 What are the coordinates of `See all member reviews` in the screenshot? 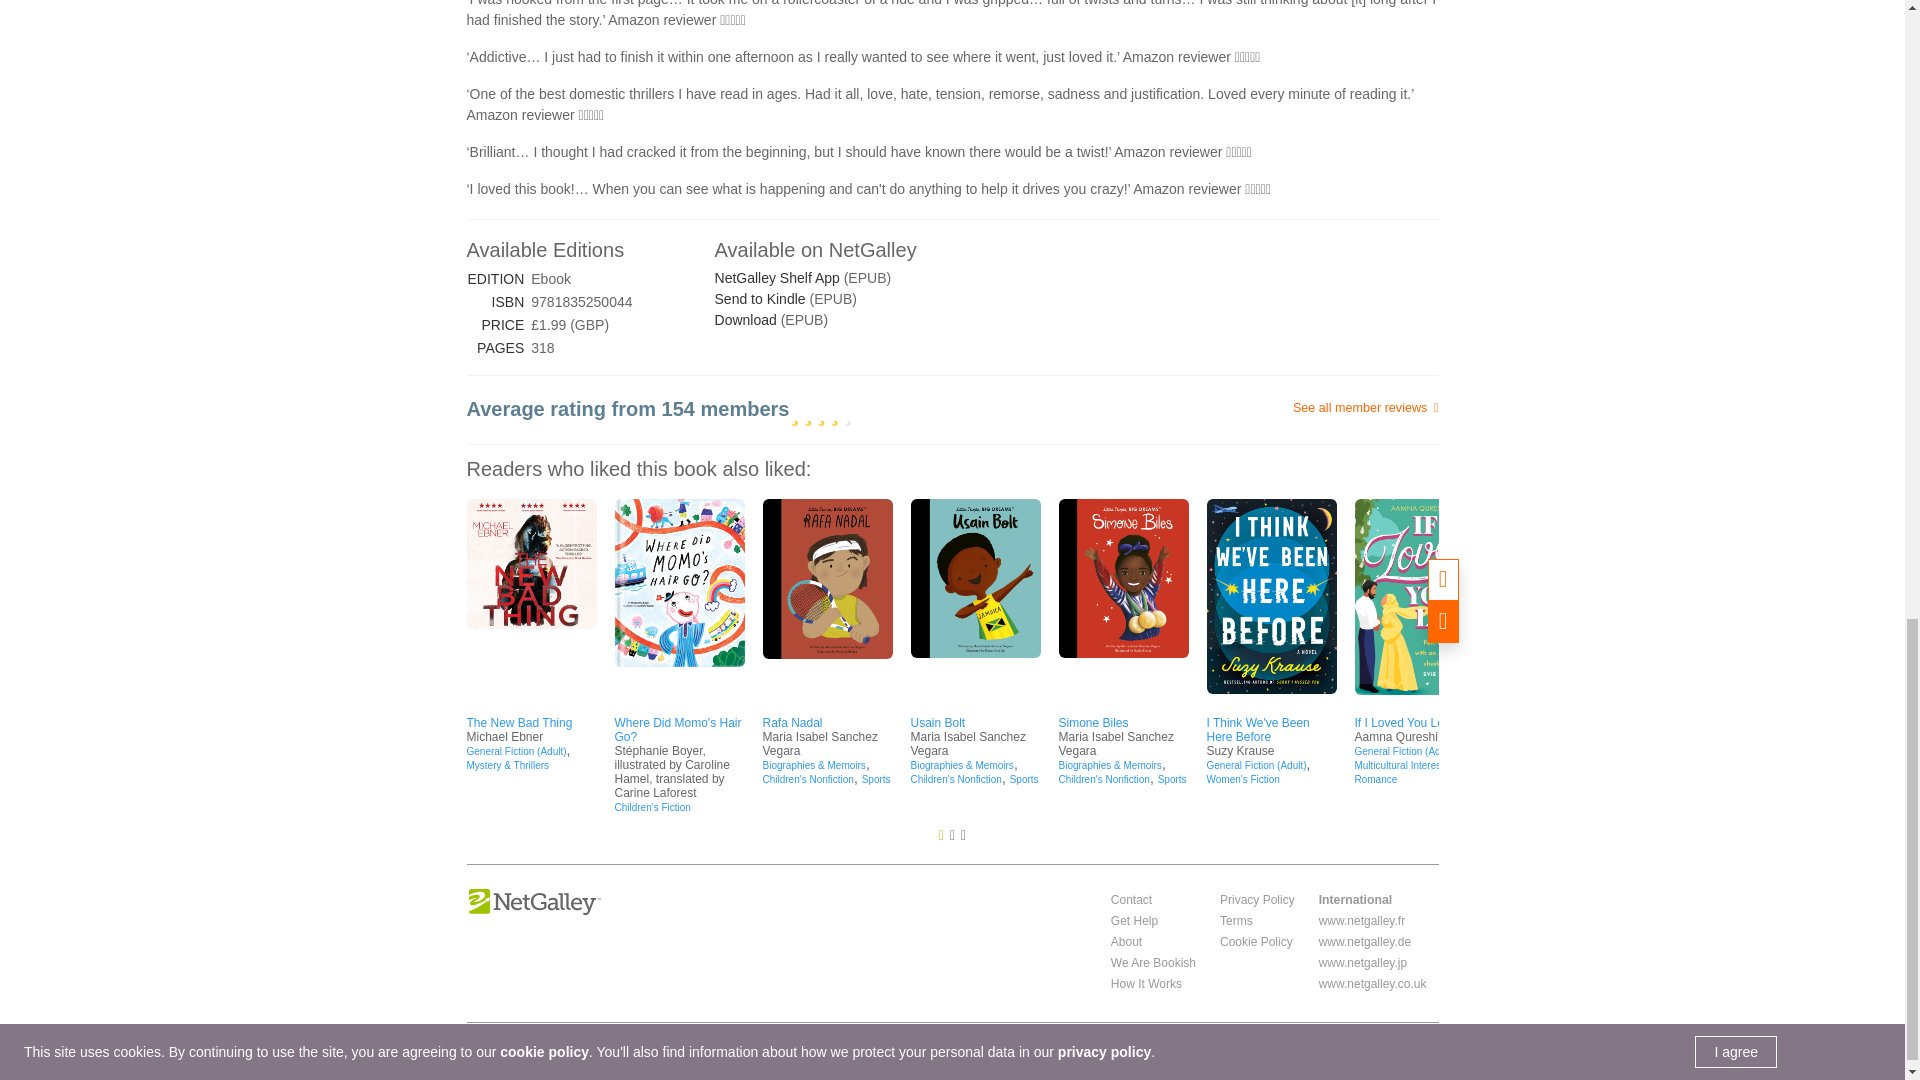 It's located at (1276, 408).